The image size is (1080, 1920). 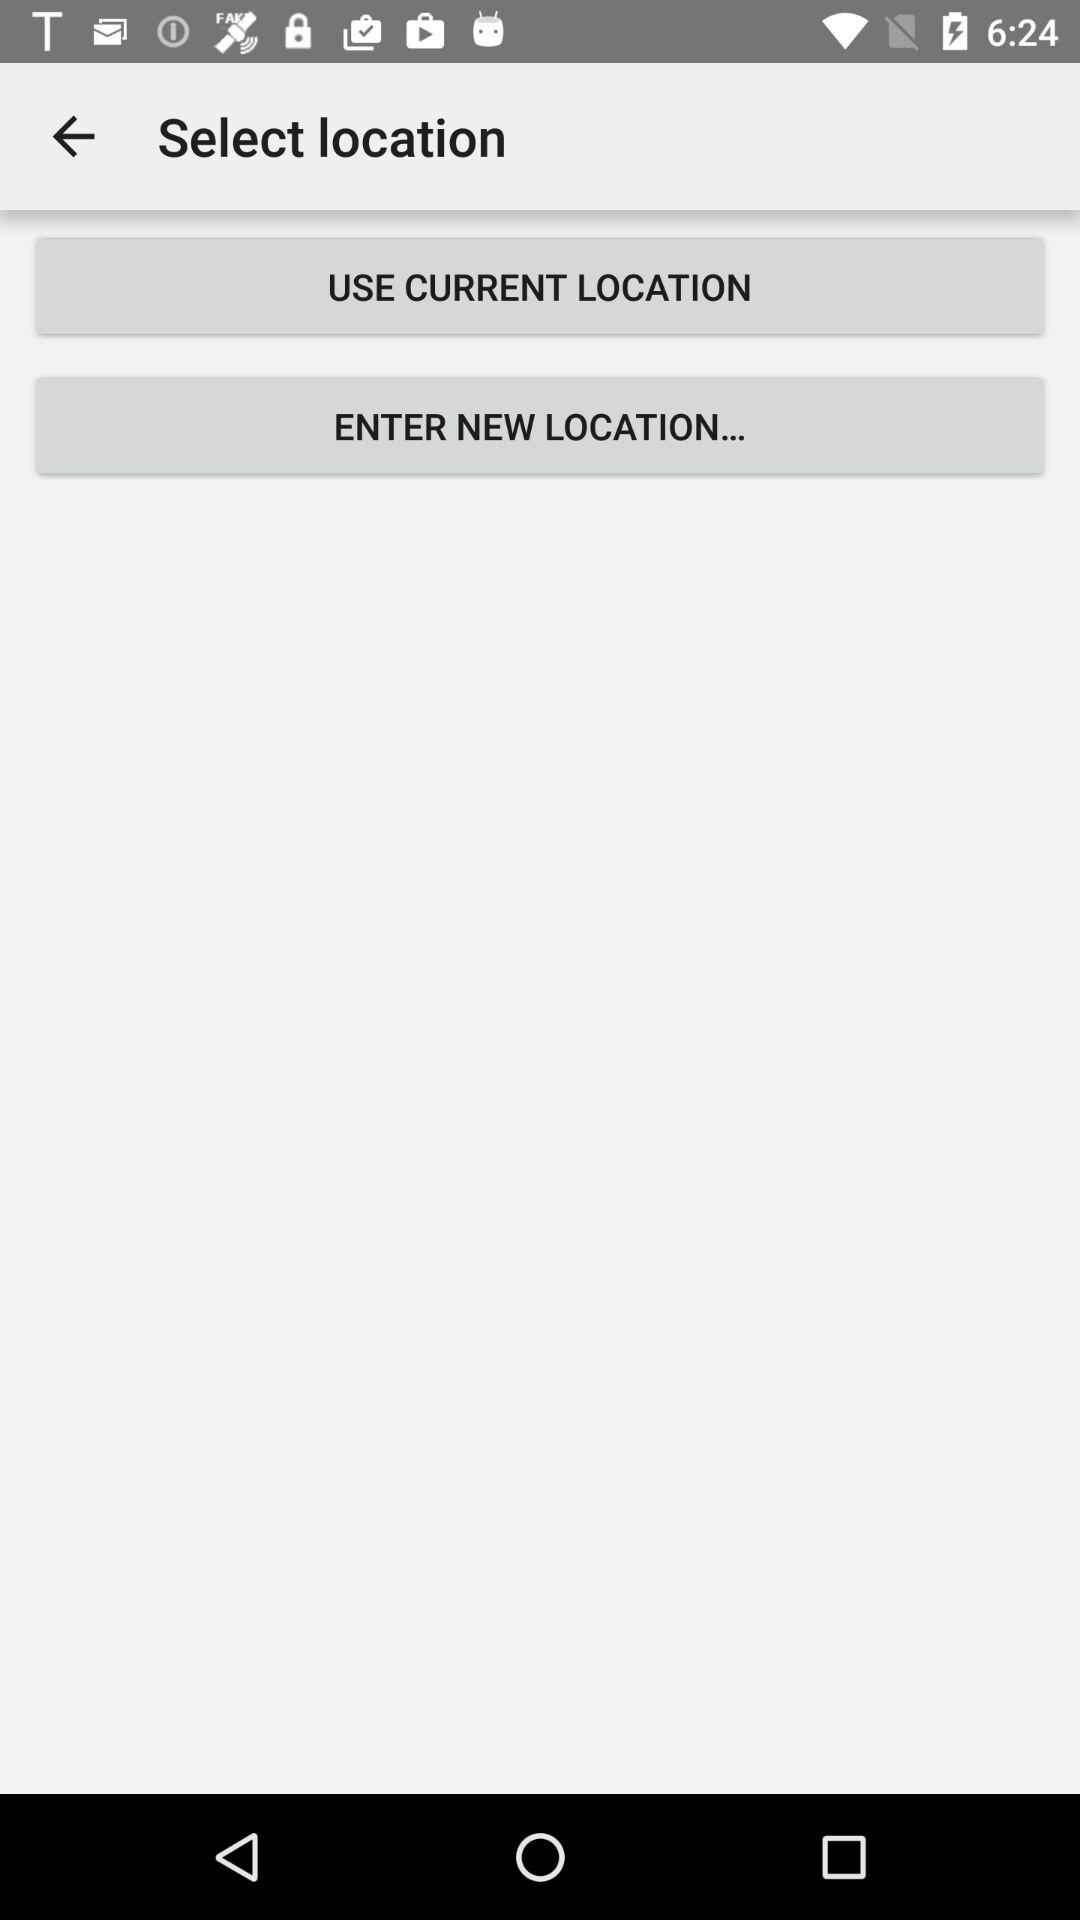 I want to click on launch the icon below use current location icon, so click(x=540, y=426).